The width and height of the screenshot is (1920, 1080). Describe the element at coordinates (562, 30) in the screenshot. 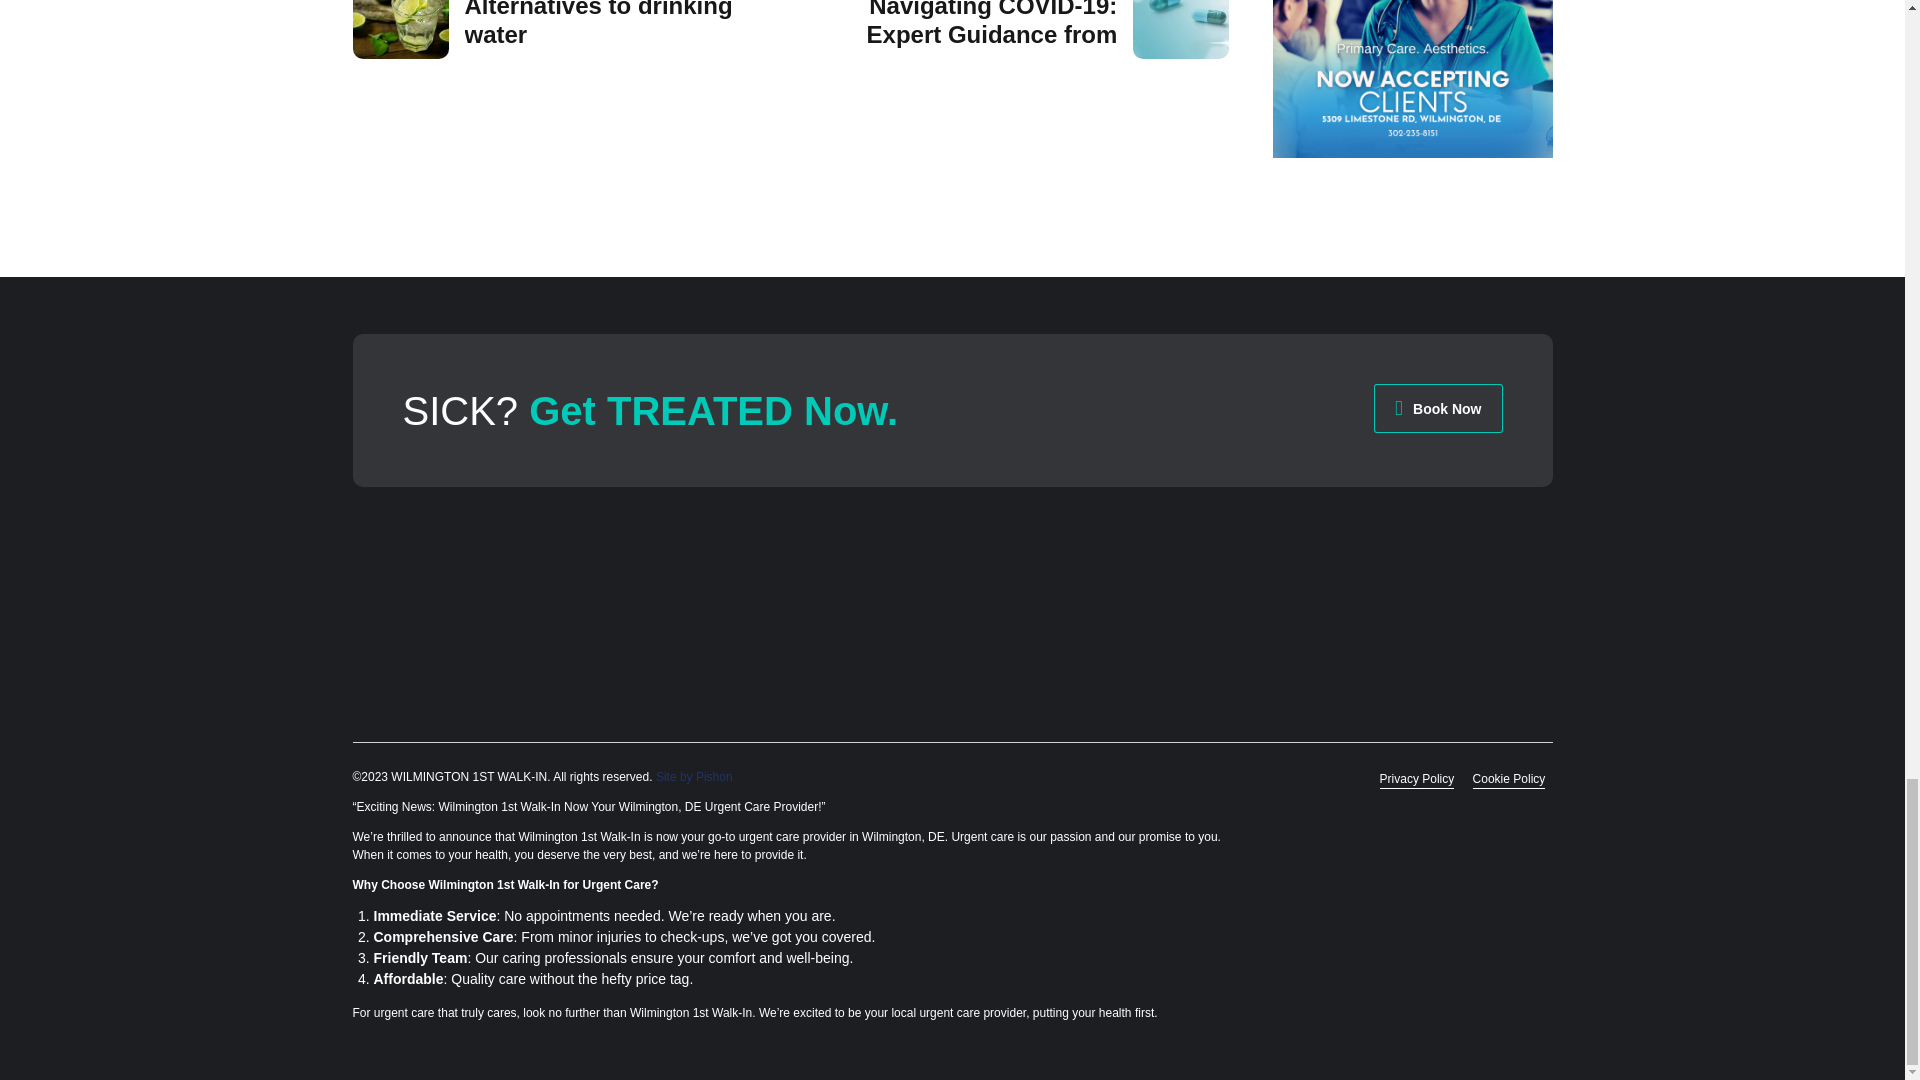

I see `Book Now` at that location.